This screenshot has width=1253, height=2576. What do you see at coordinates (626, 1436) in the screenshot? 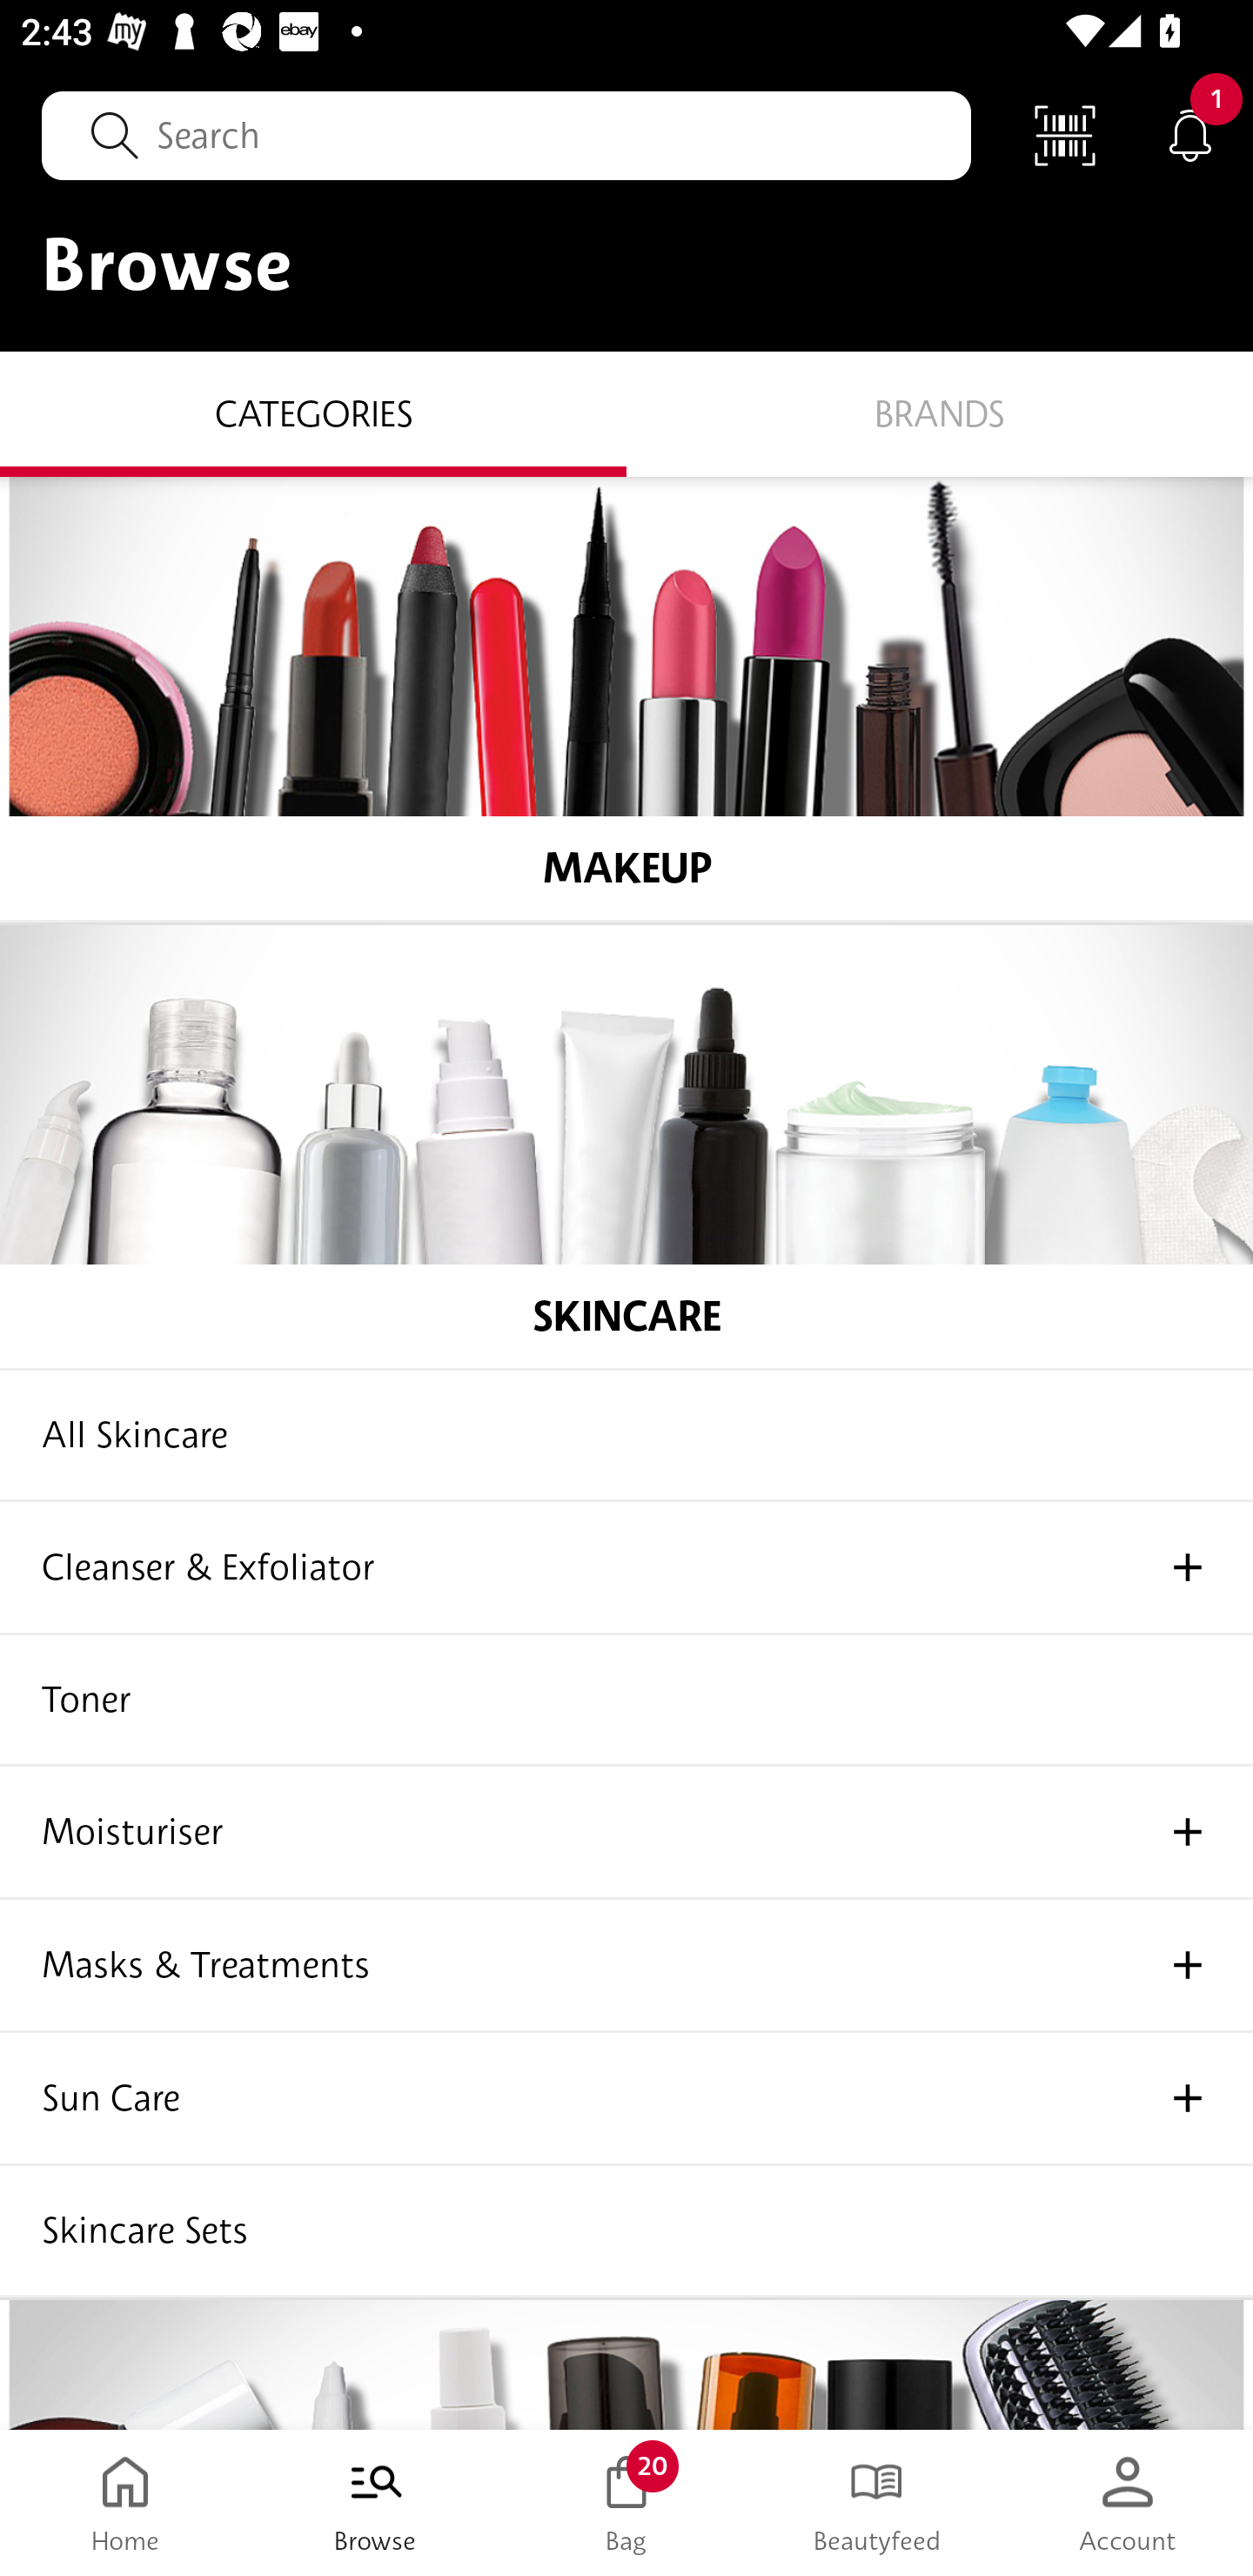
I see `All Skincare` at bounding box center [626, 1436].